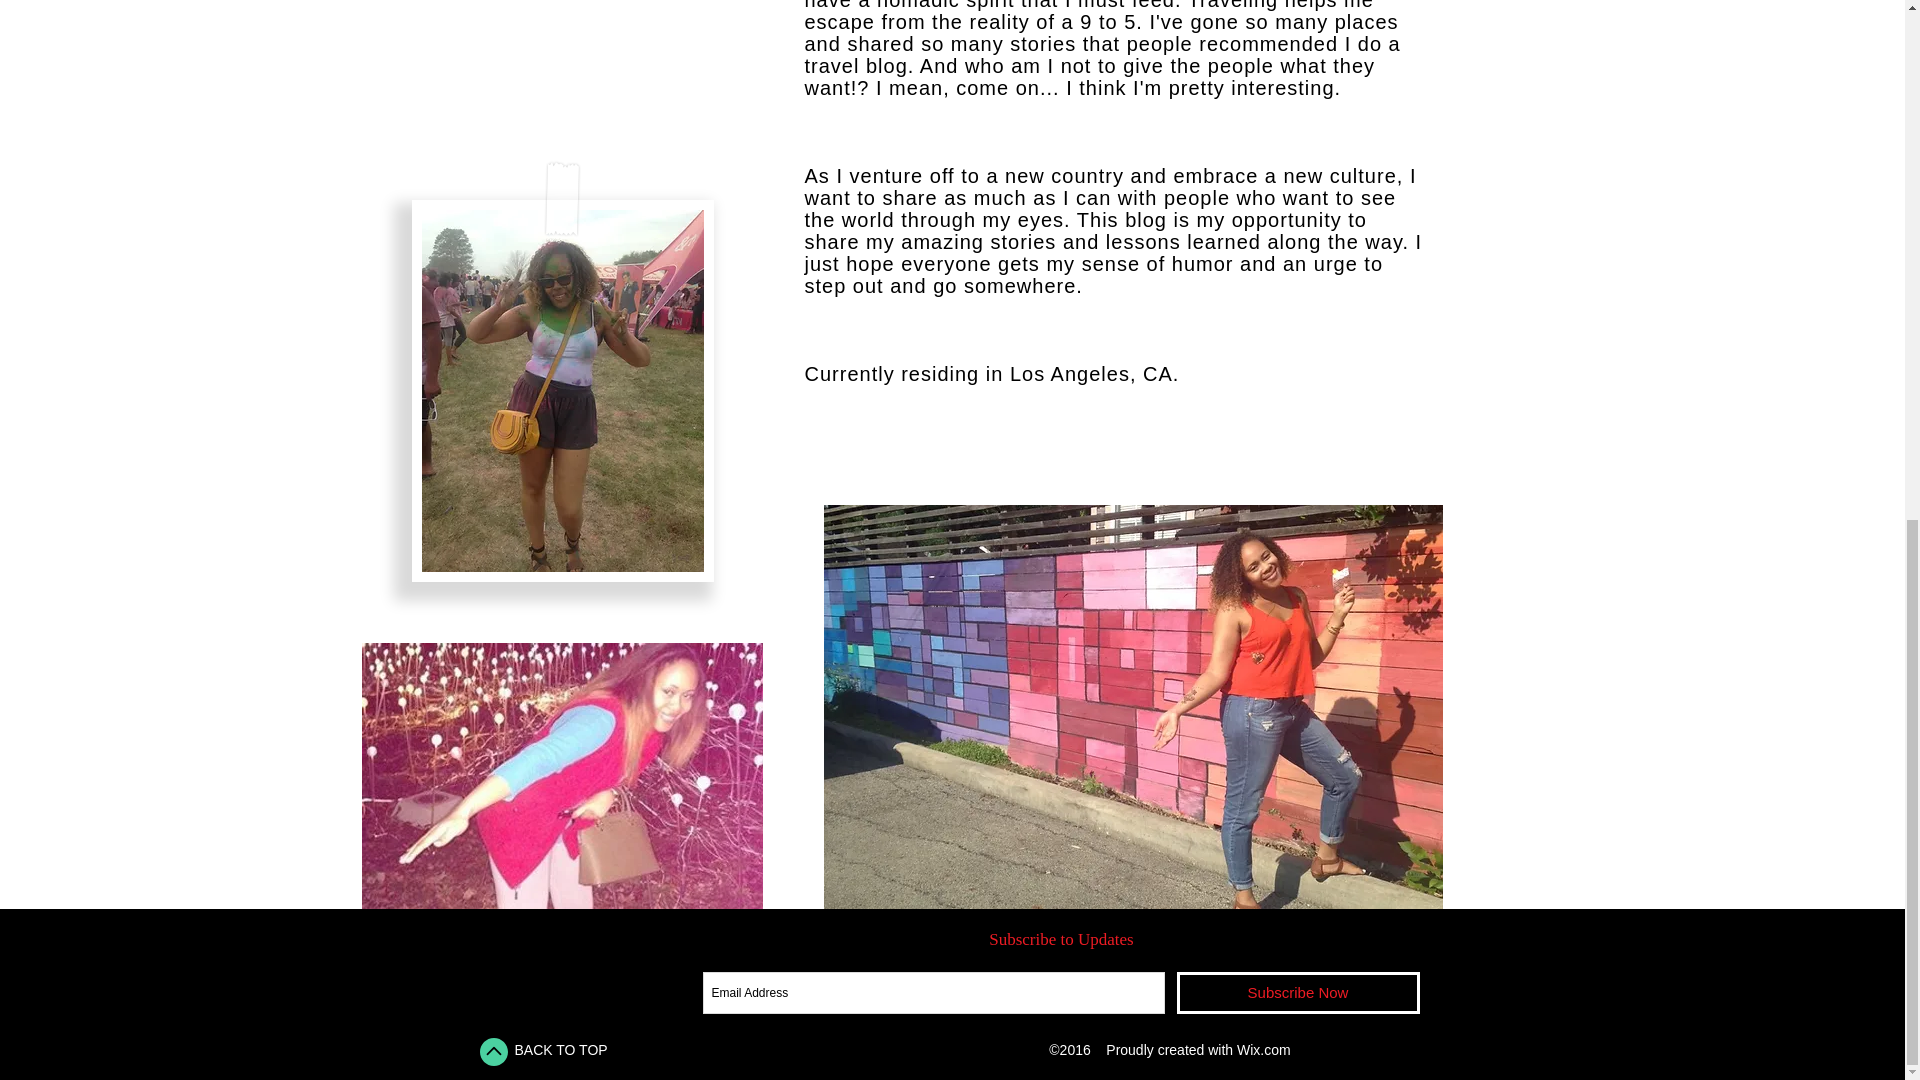  I want to click on BACK TO TOP, so click(560, 1050).